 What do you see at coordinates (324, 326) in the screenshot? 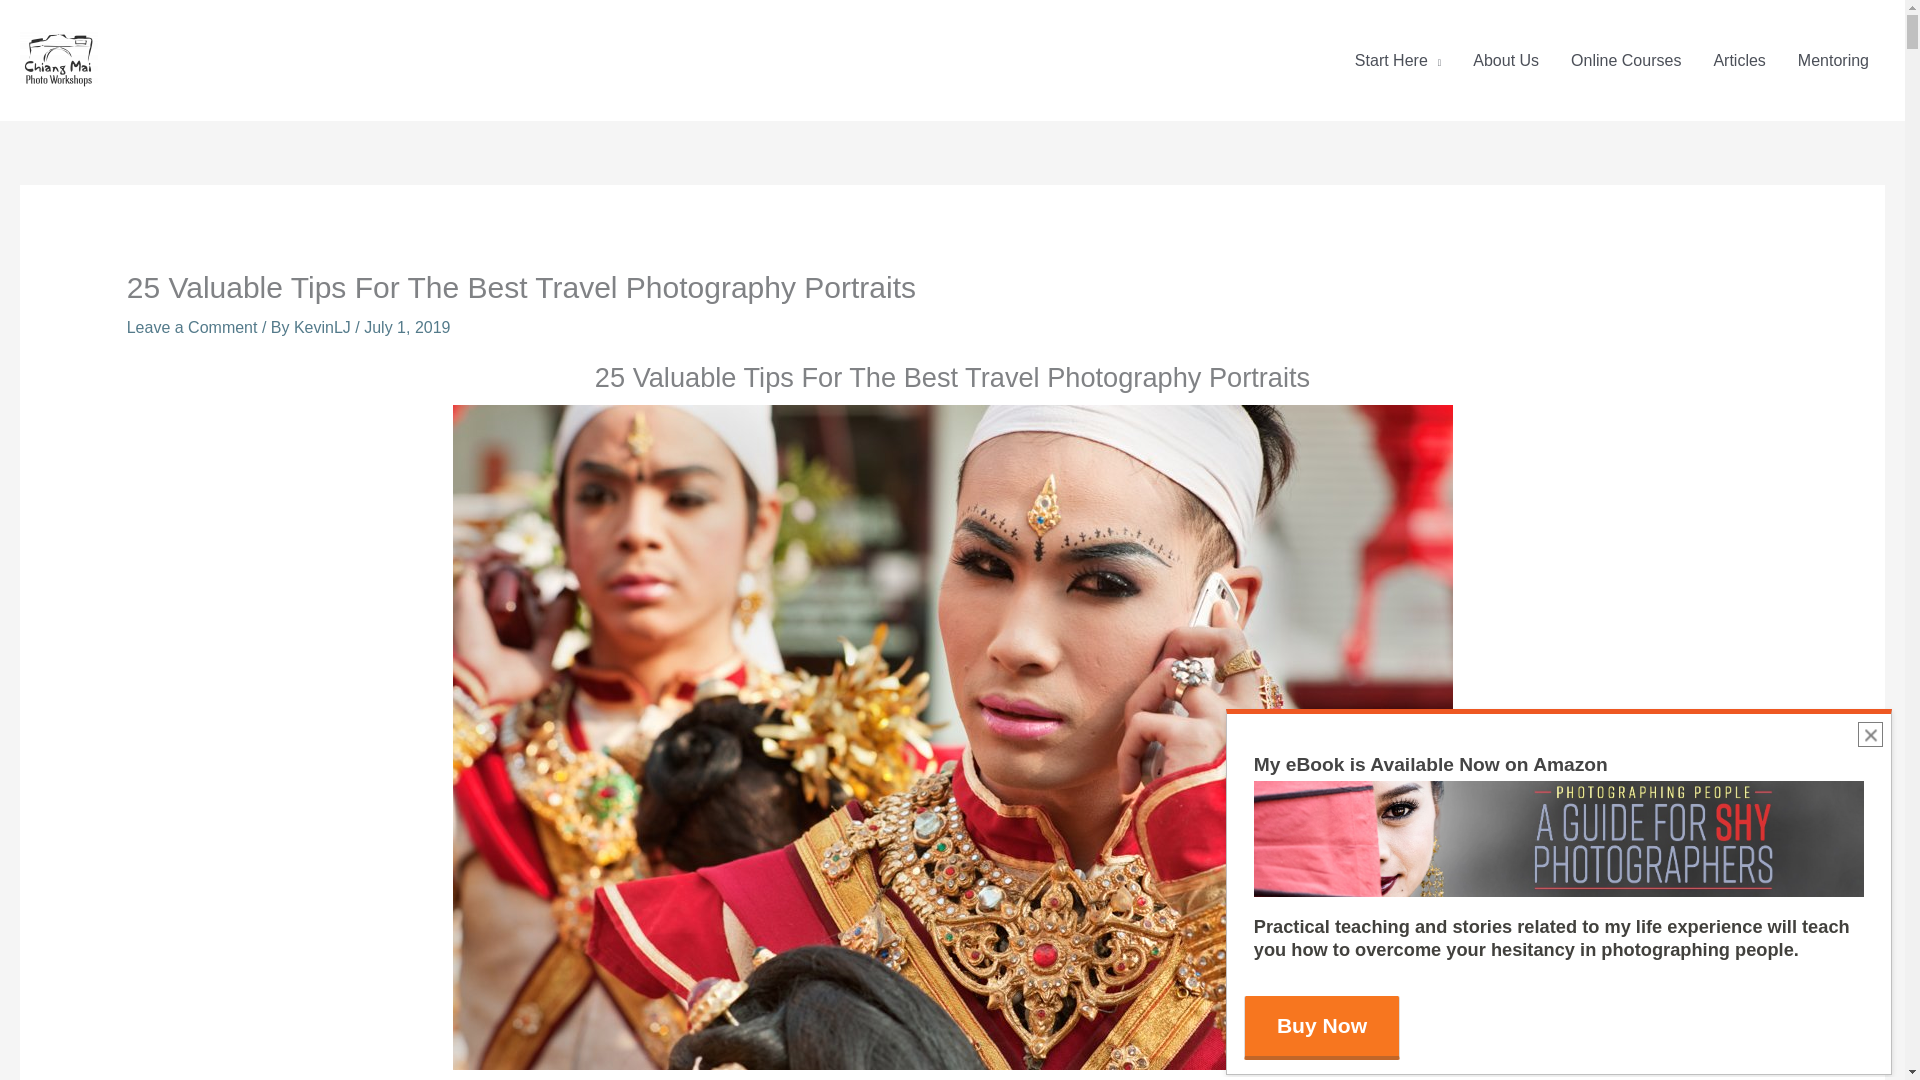
I see `KevinLJ` at bounding box center [324, 326].